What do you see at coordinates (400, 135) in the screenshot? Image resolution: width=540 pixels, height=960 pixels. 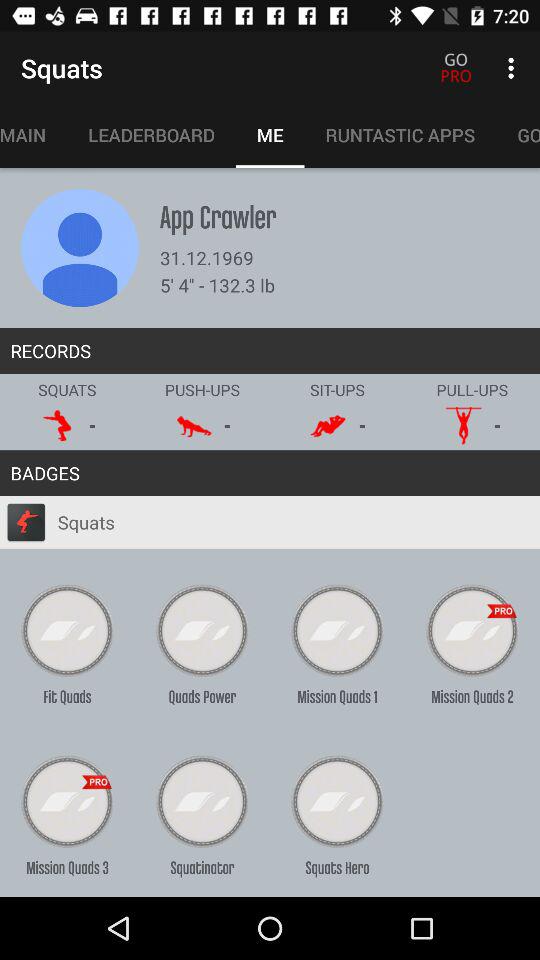 I see `turn on item to the left of go pro! item` at bounding box center [400, 135].